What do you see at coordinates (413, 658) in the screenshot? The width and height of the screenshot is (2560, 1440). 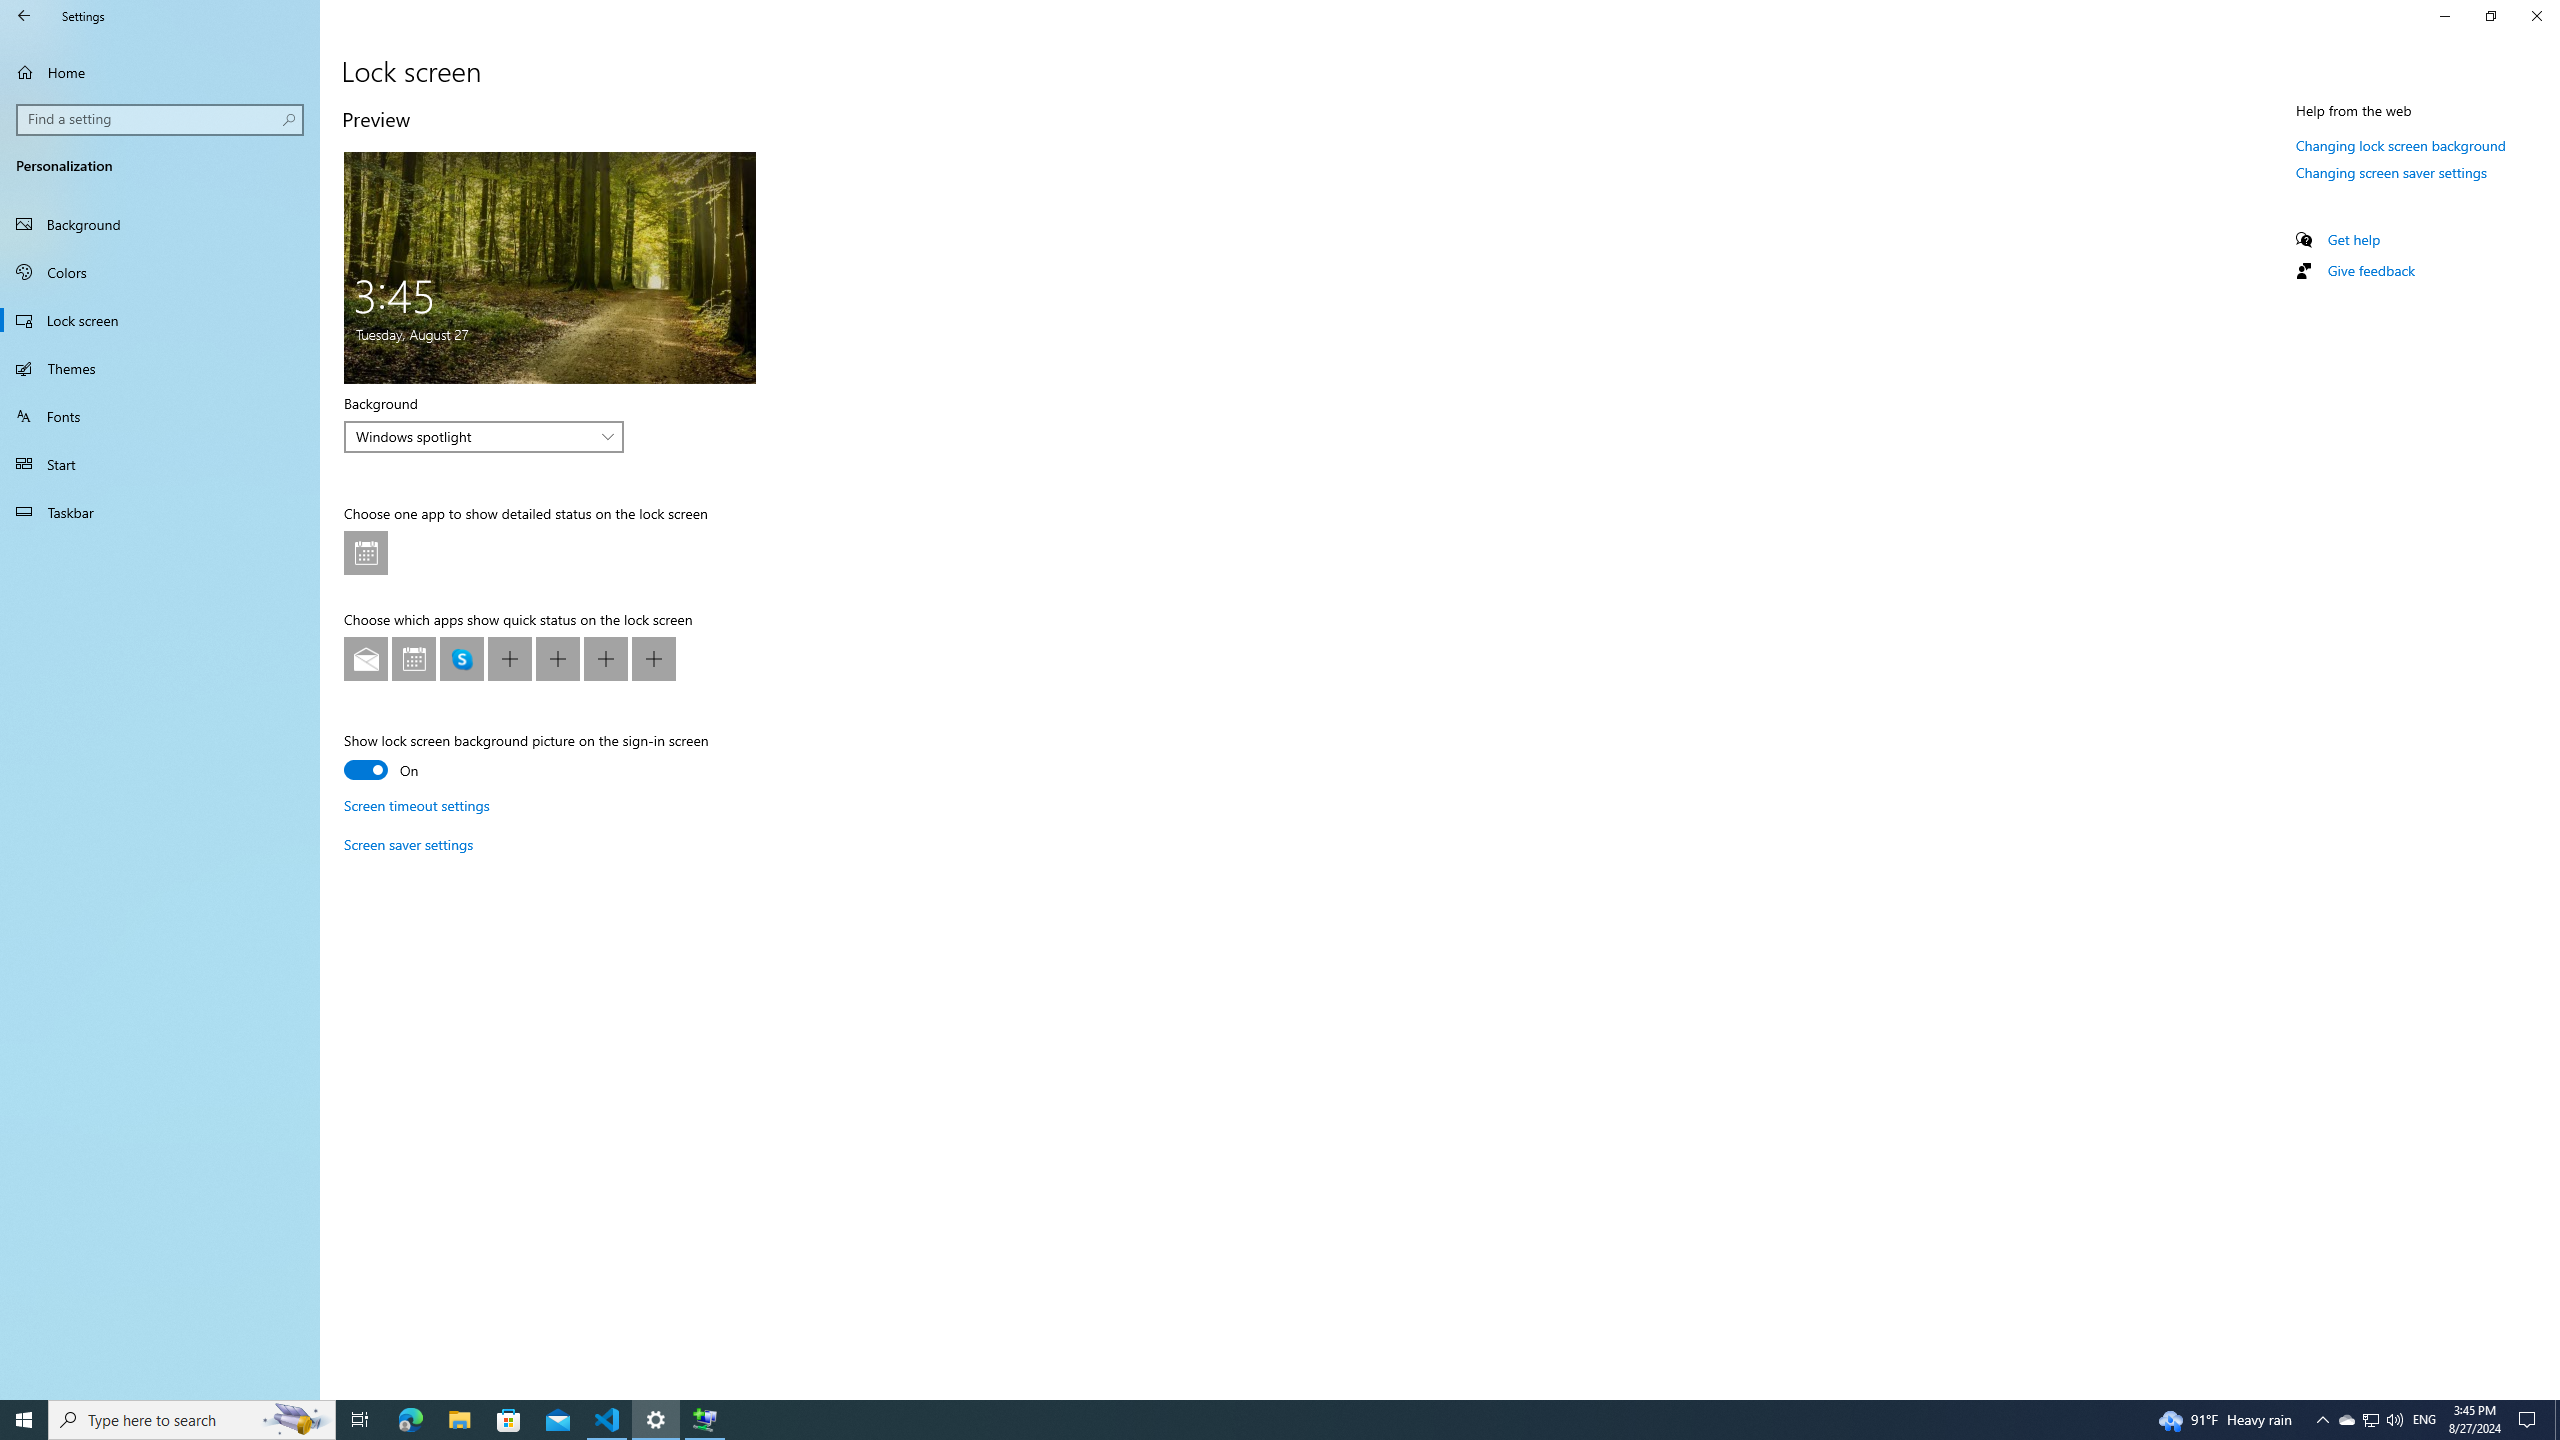 I see `Calendar` at bounding box center [413, 658].